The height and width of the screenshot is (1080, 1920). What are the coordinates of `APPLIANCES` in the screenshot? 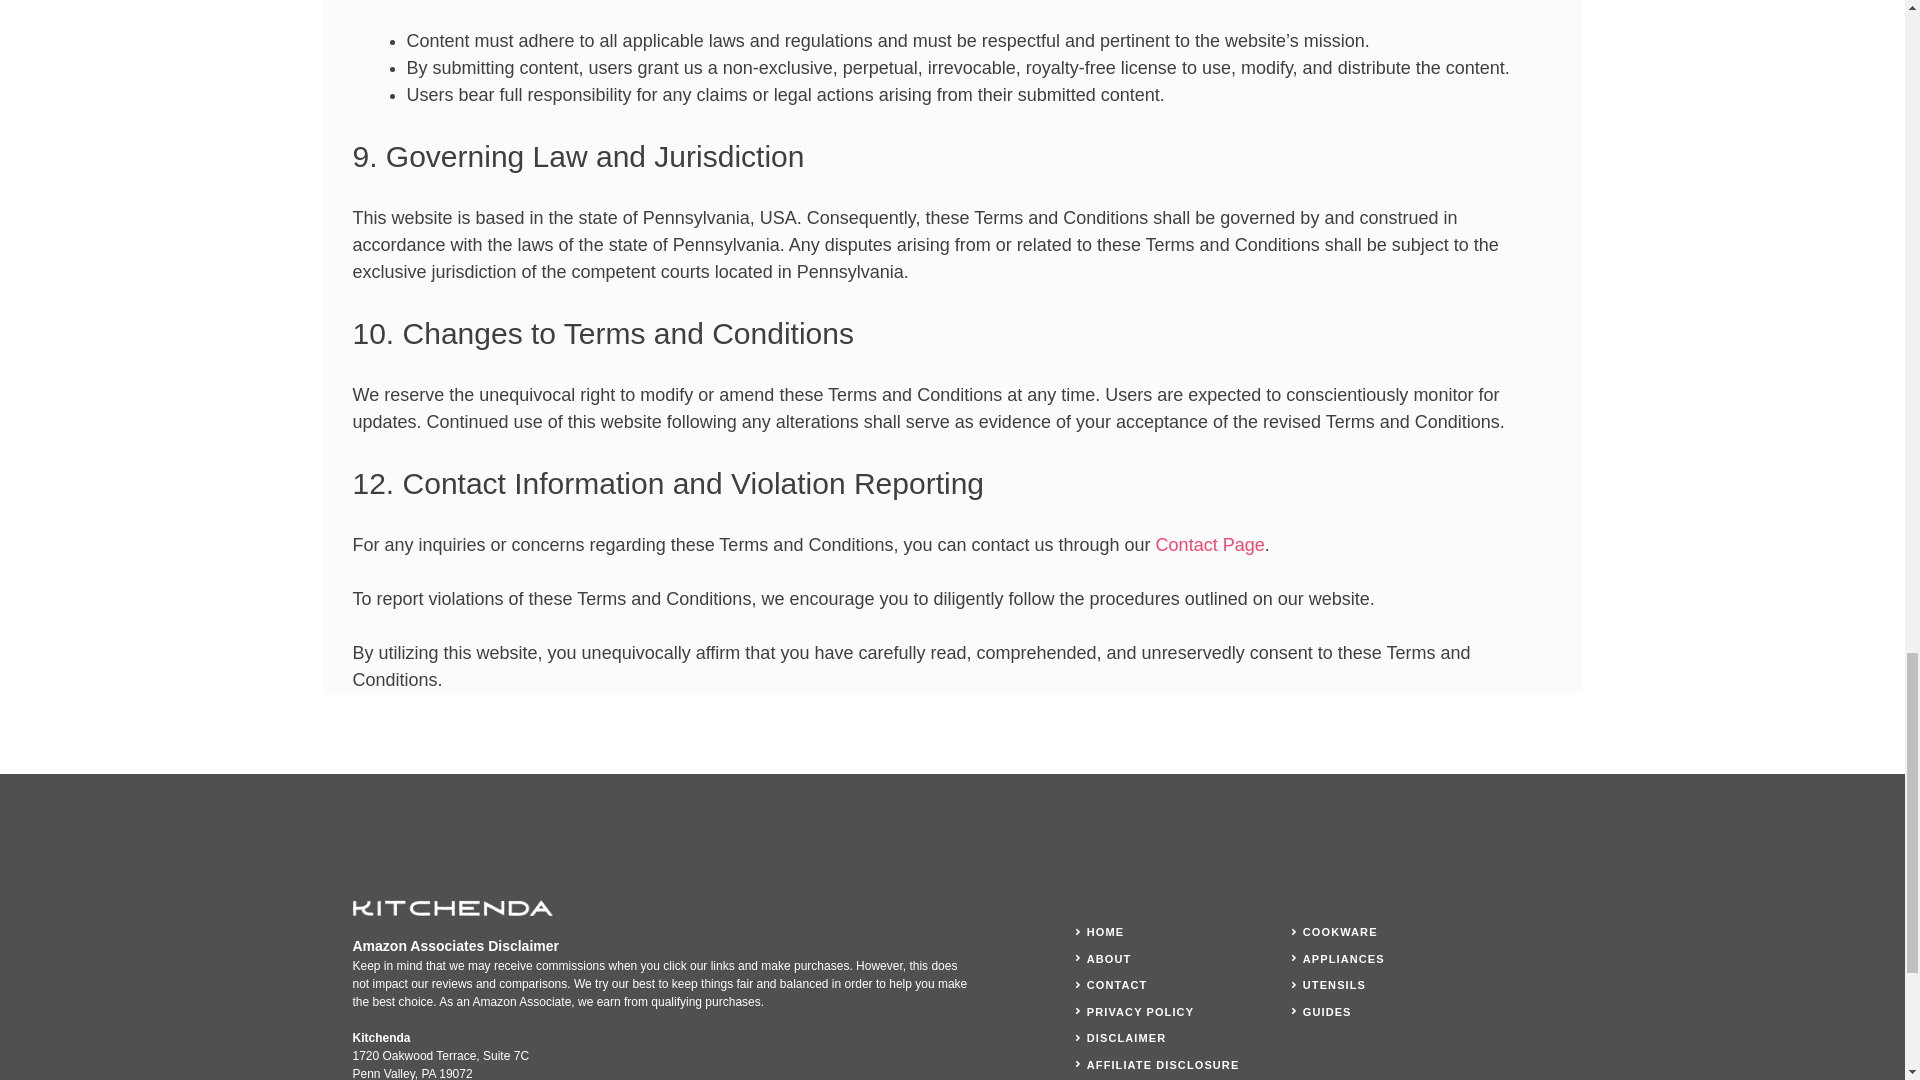 It's located at (1344, 958).